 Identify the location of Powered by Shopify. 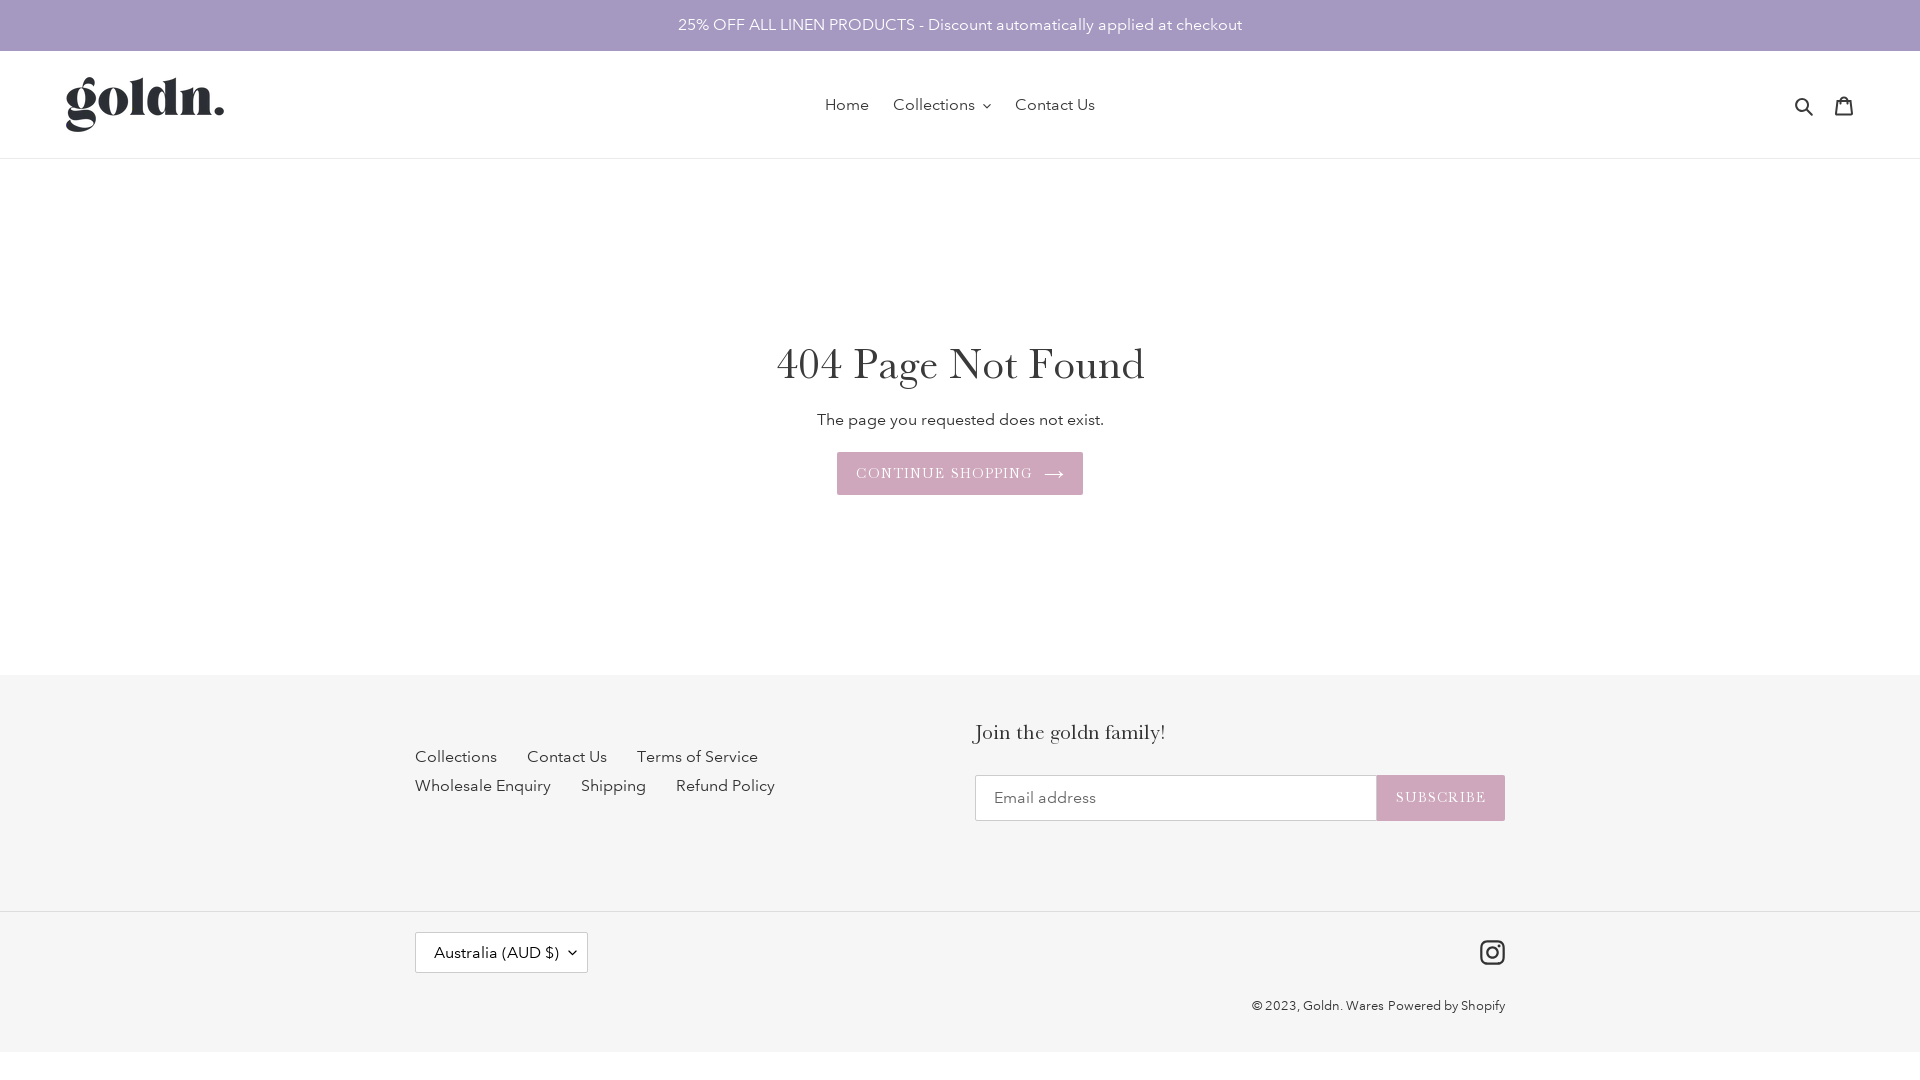
(1446, 1006).